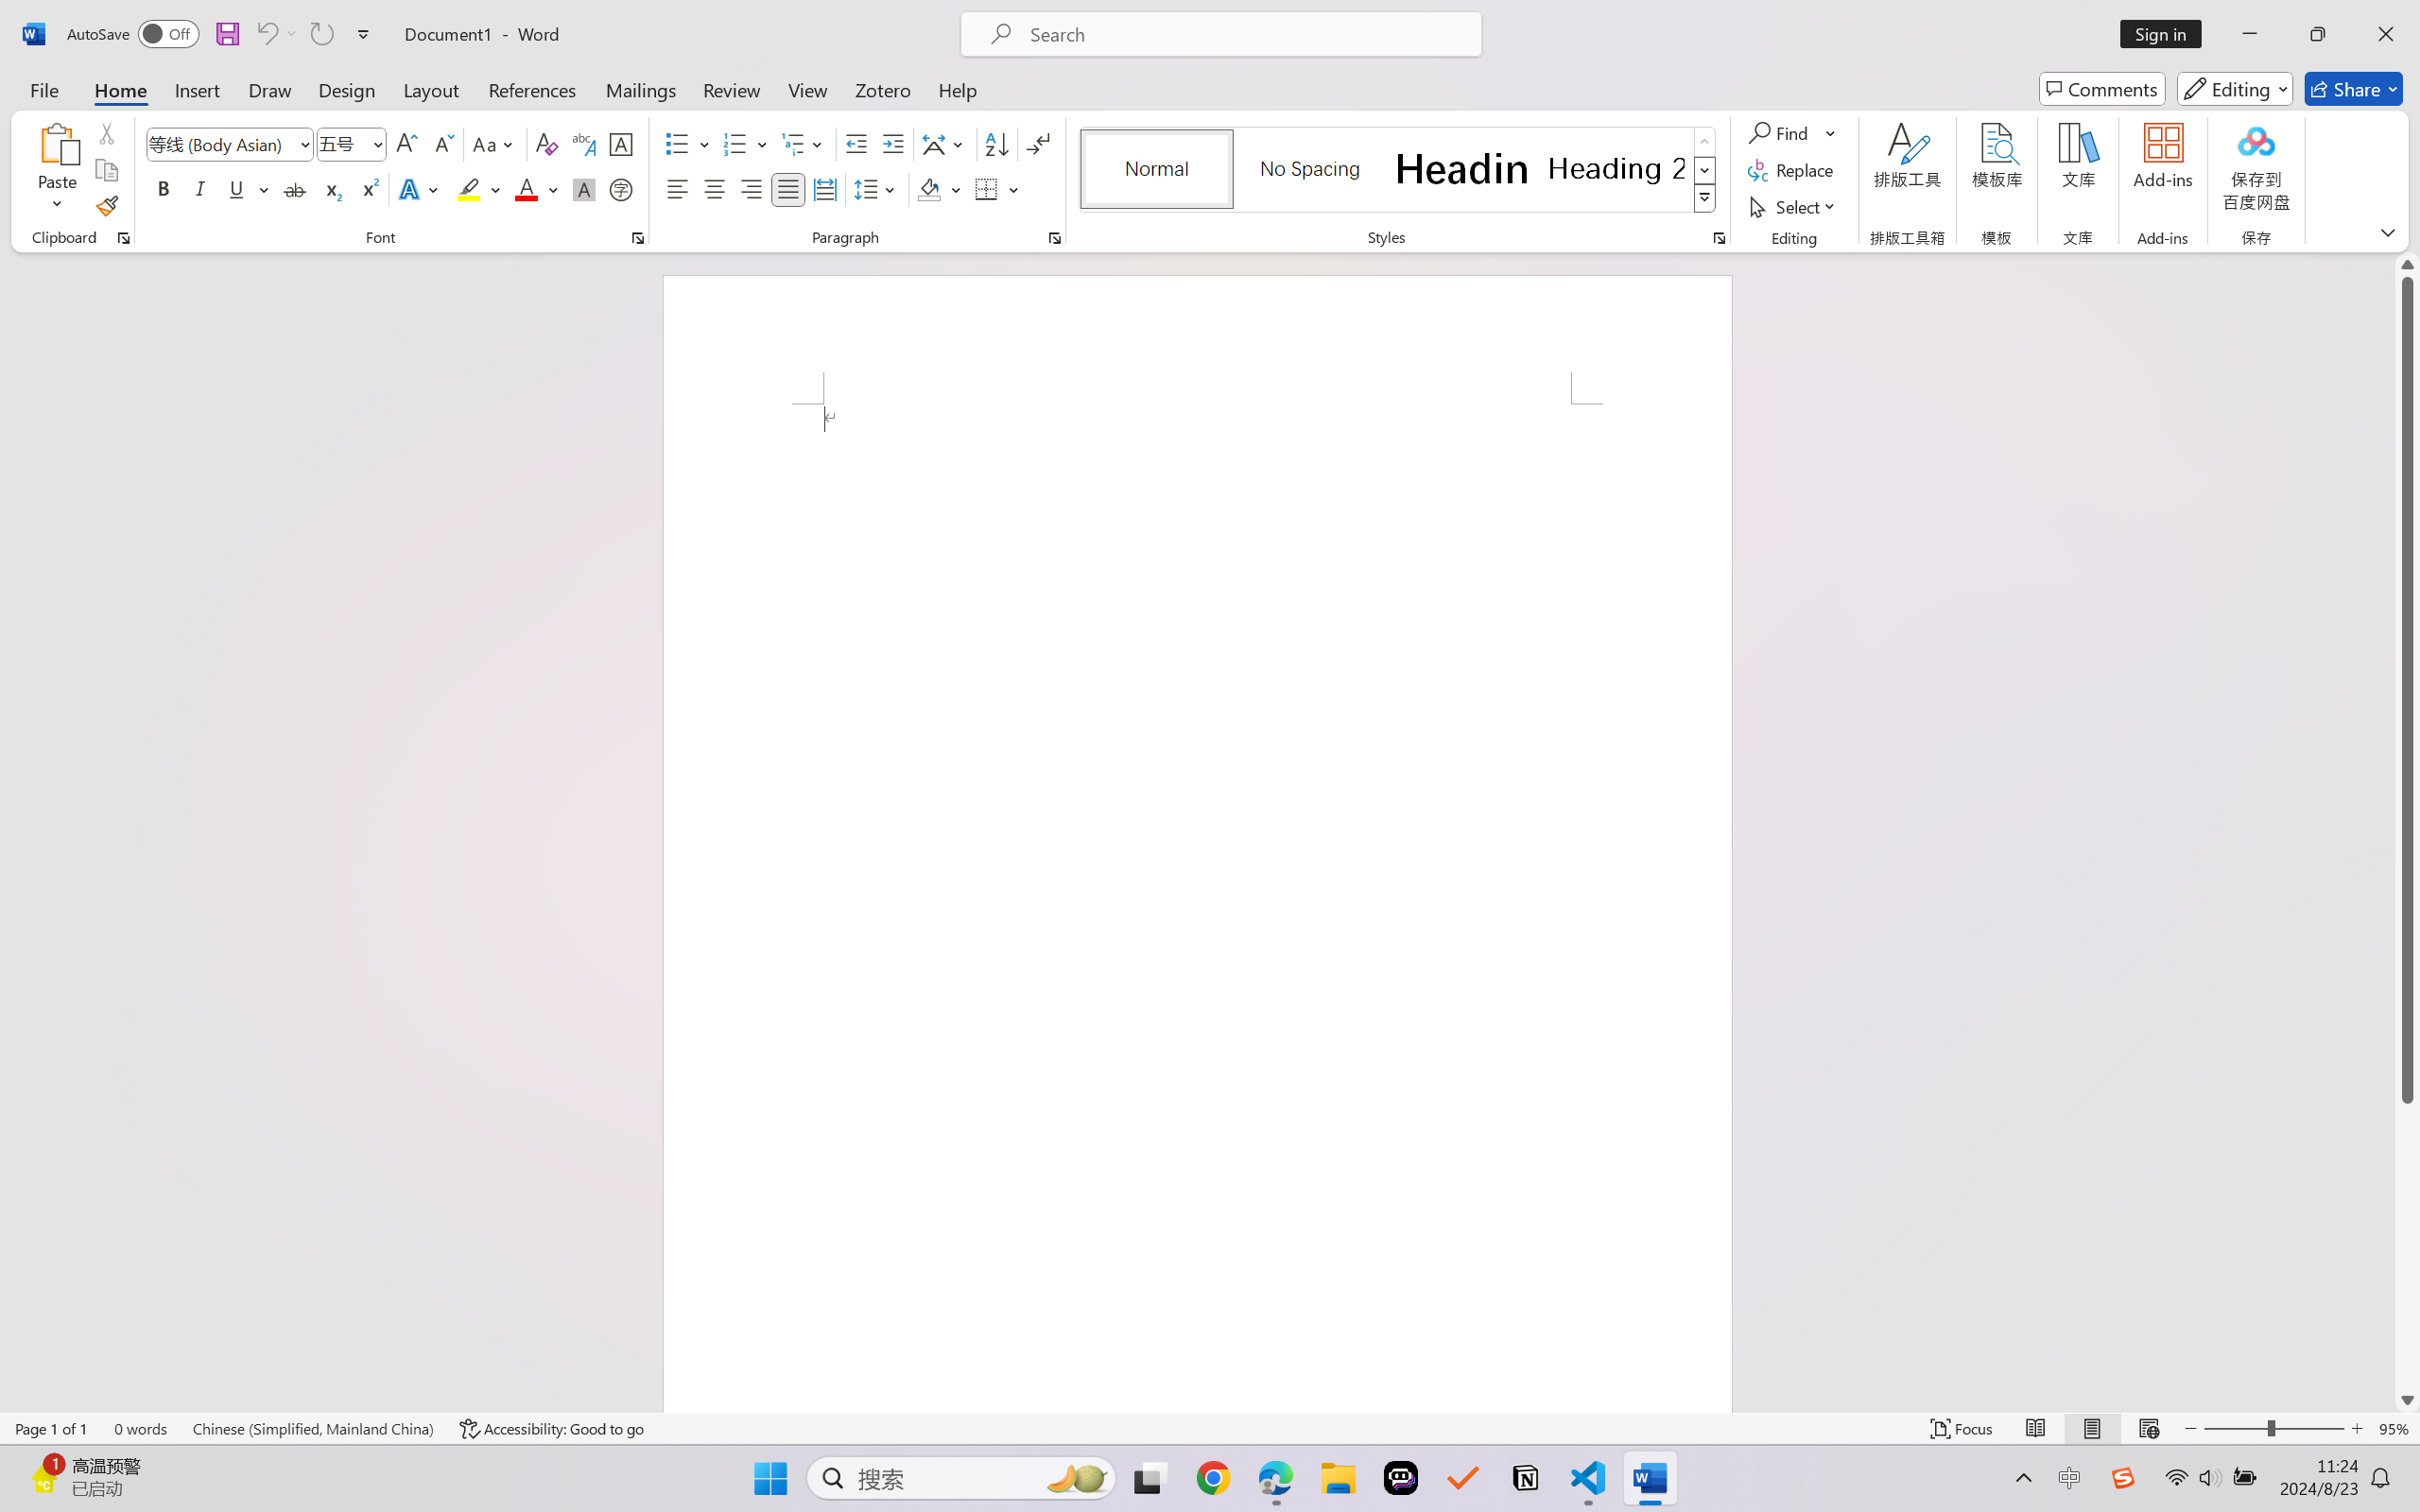 This screenshot has width=2420, height=1512. Describe the element at coordinates (2394, 1429) in the screenshot. I see `Zoom 95%` at that location.